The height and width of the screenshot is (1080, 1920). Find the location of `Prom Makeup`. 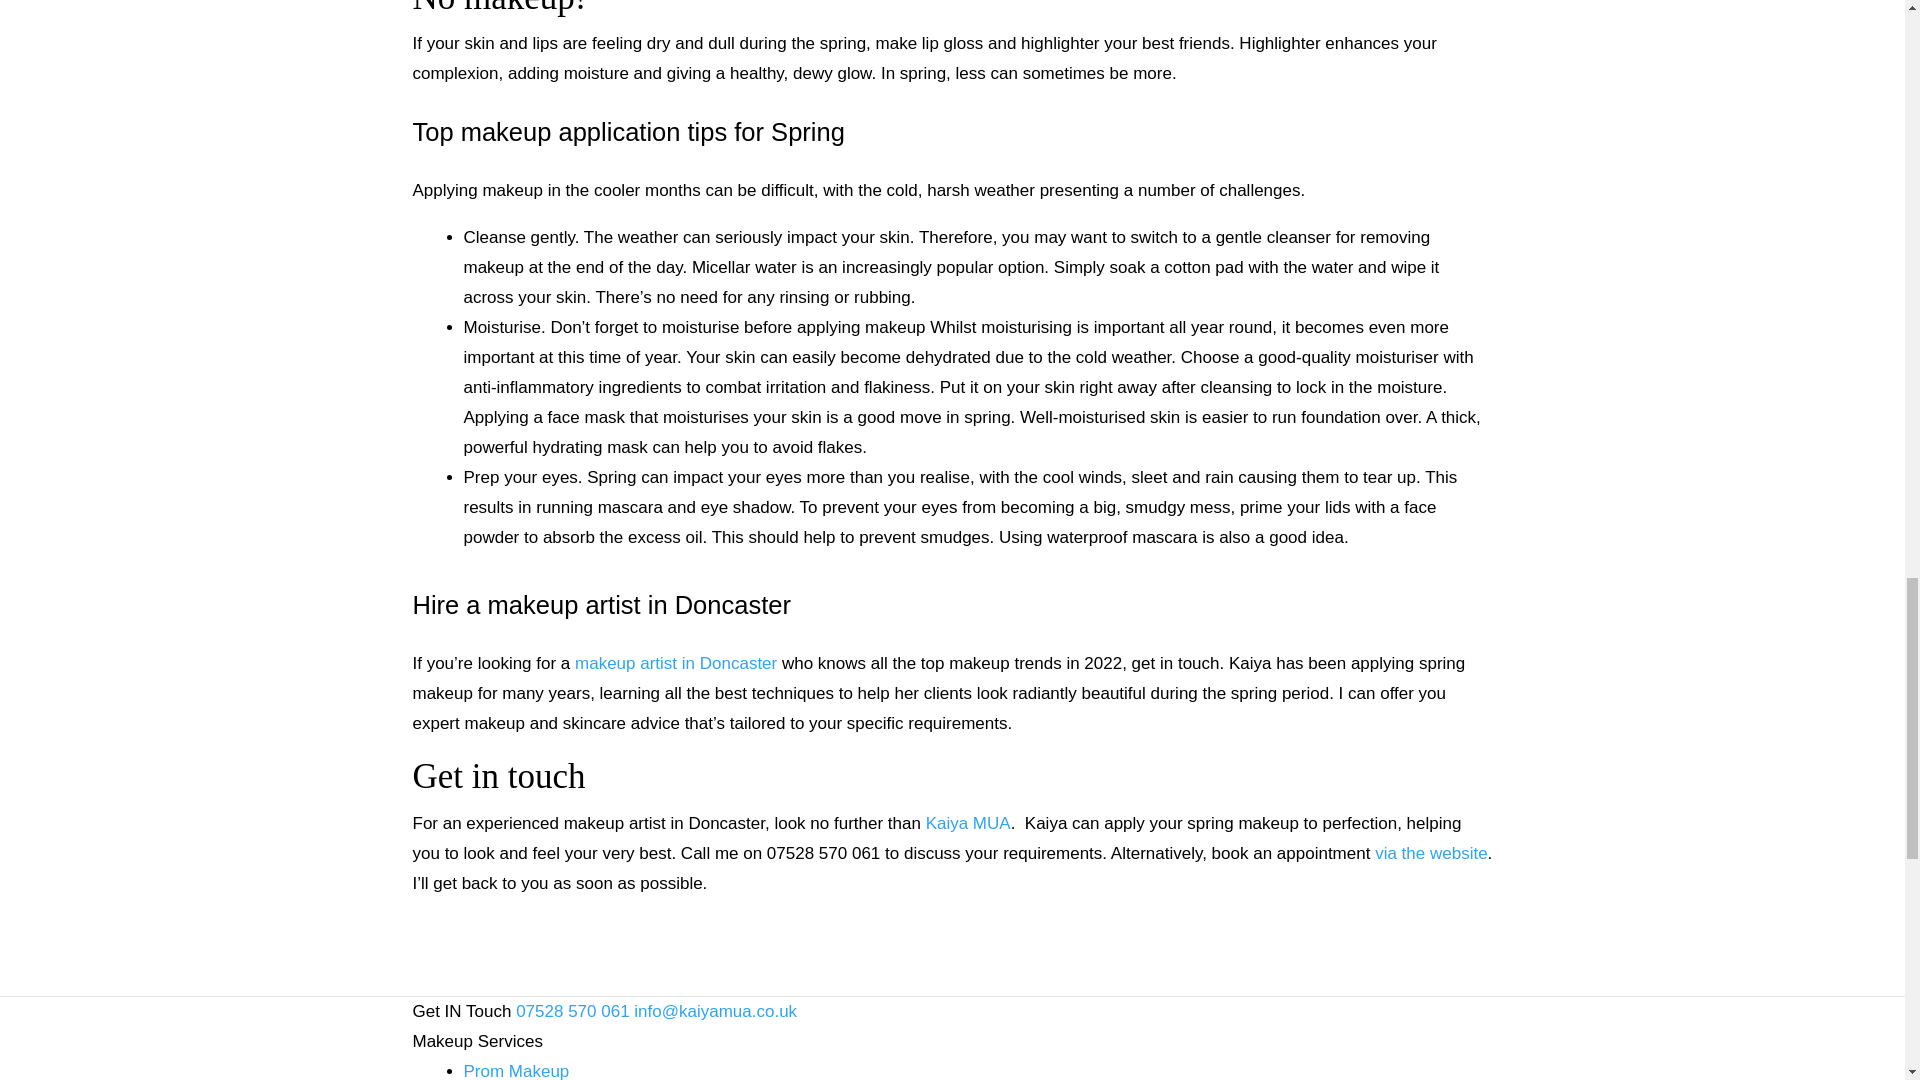

Prom Makeup is located at coordinates (517, 1070).